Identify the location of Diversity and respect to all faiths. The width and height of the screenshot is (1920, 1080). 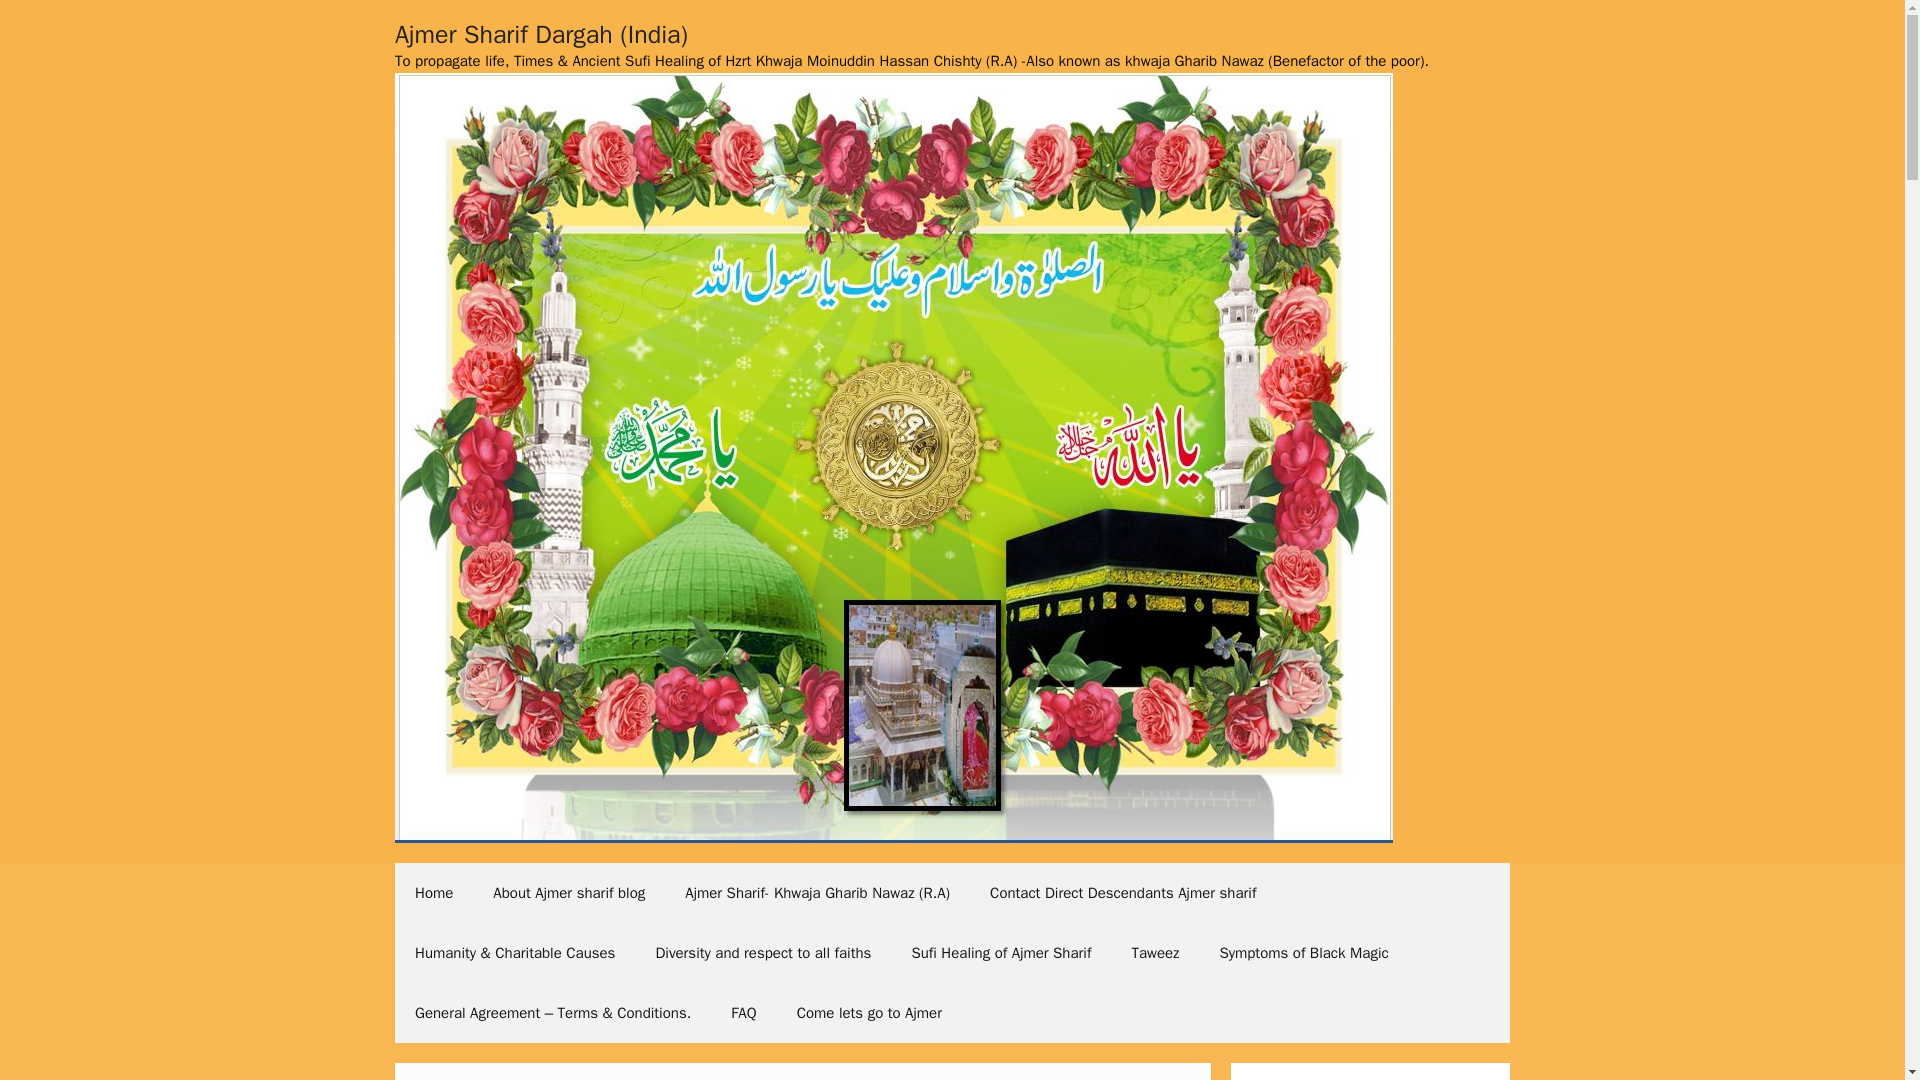
(762, 952).